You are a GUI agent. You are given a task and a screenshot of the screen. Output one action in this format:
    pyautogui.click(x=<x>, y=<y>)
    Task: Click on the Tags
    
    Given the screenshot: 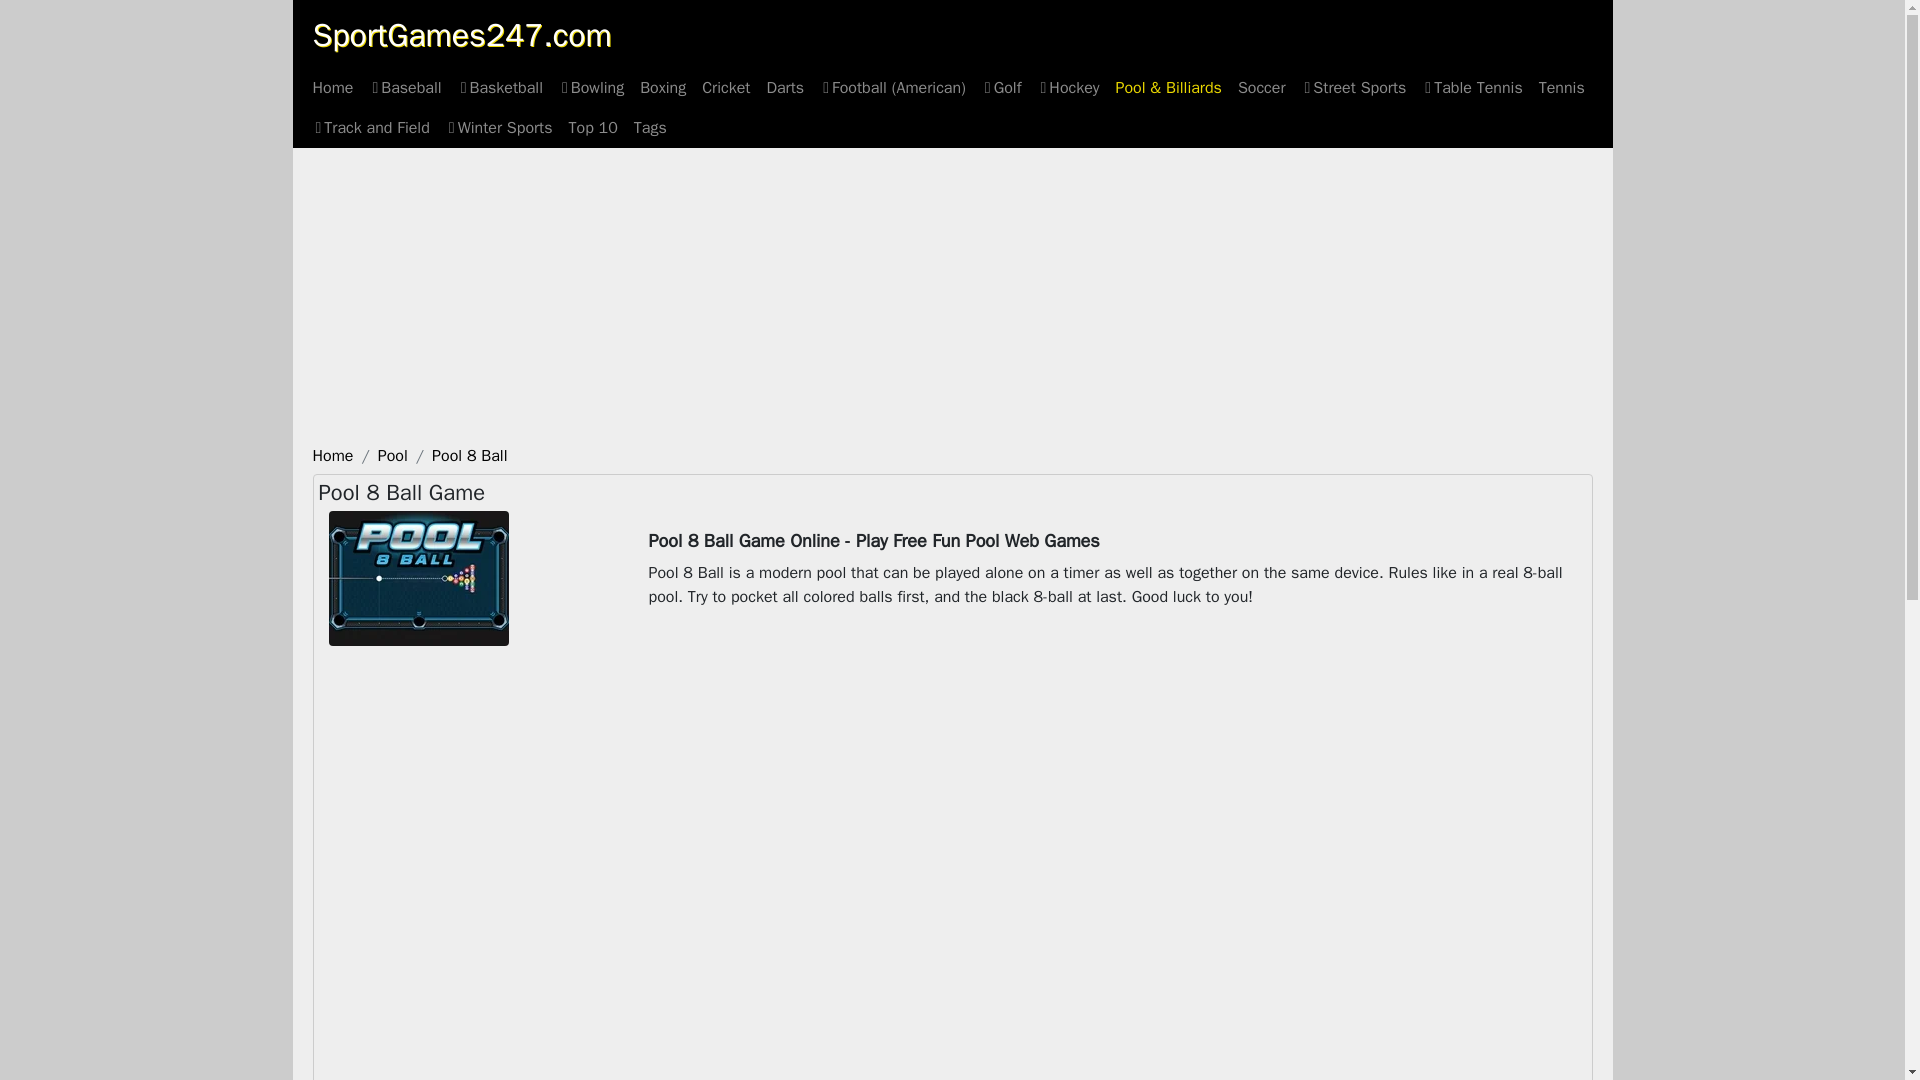 What is the action you would take?
    pyautogui.click(x=650, y=128)
    